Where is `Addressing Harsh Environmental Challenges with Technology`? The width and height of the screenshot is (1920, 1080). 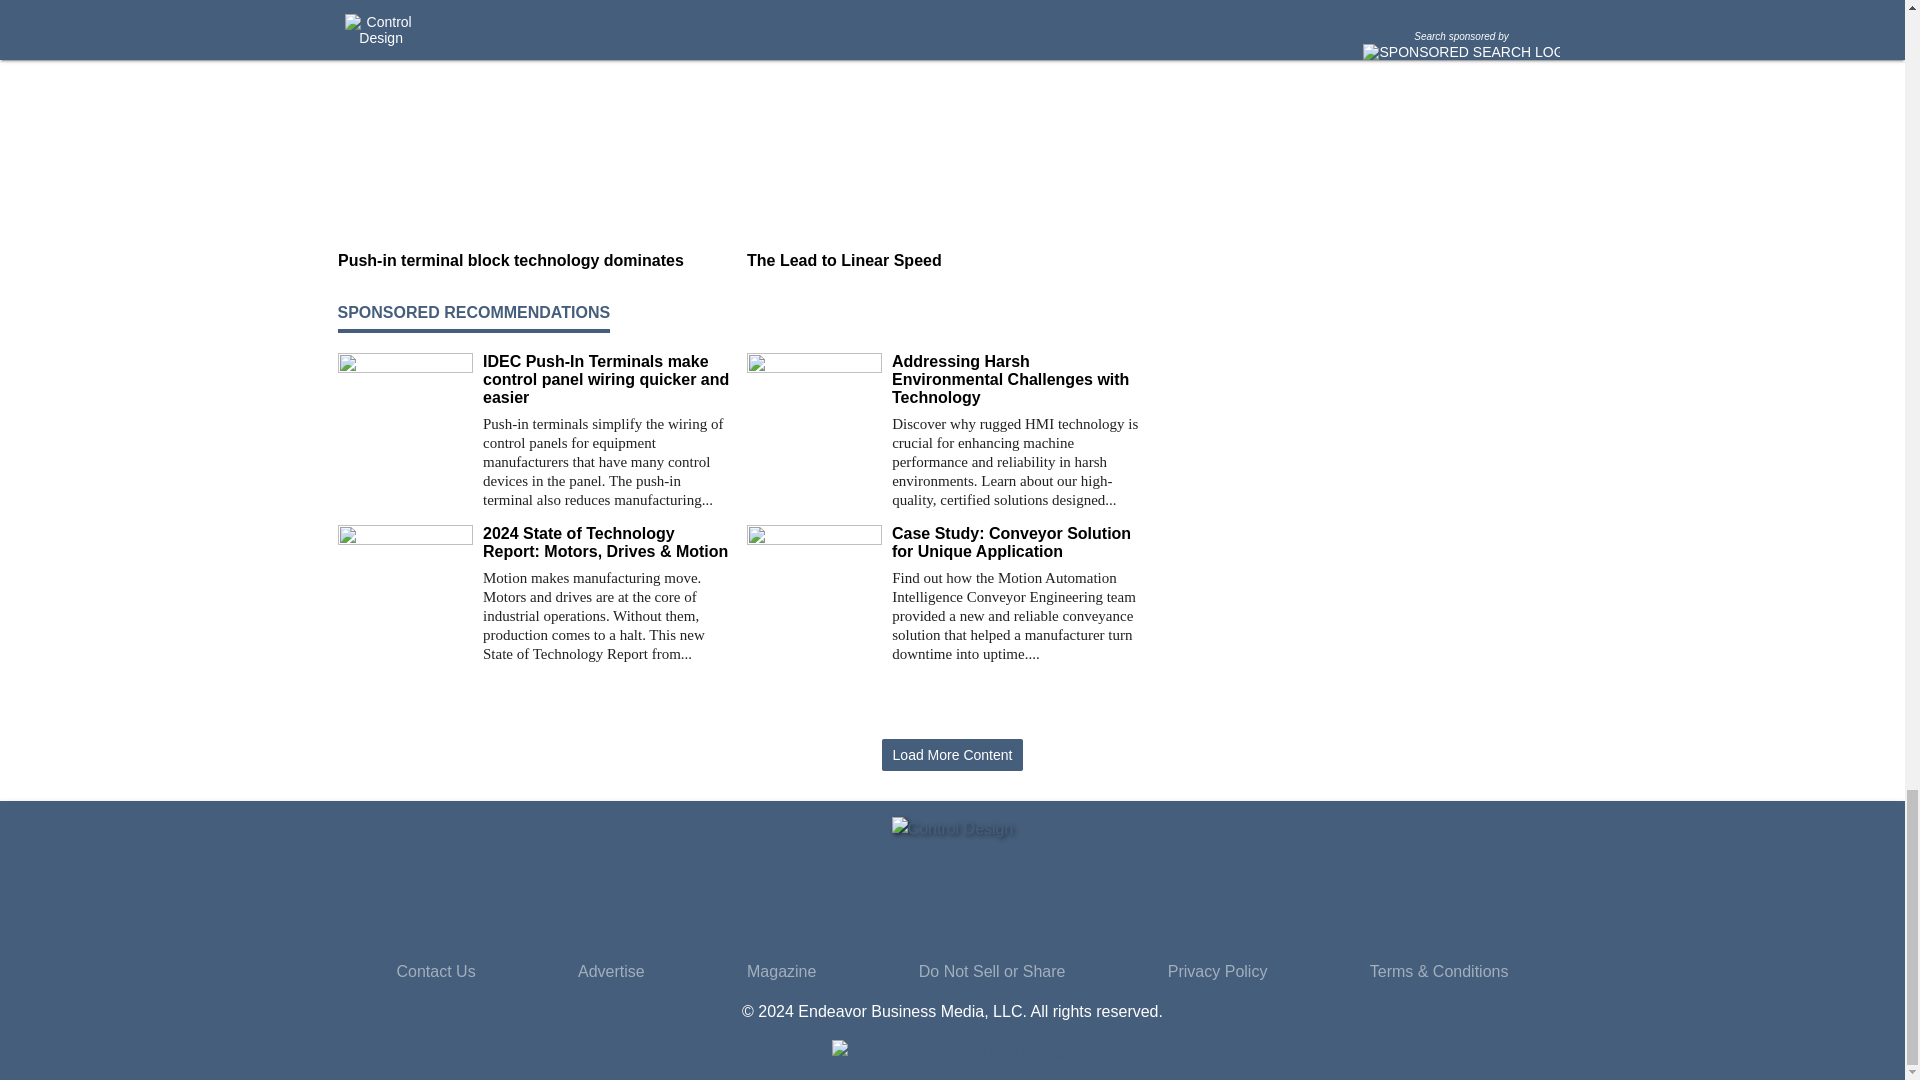 Addressing Harsh Environmental Challenges with Technology is located at coordinates (1016, 380).